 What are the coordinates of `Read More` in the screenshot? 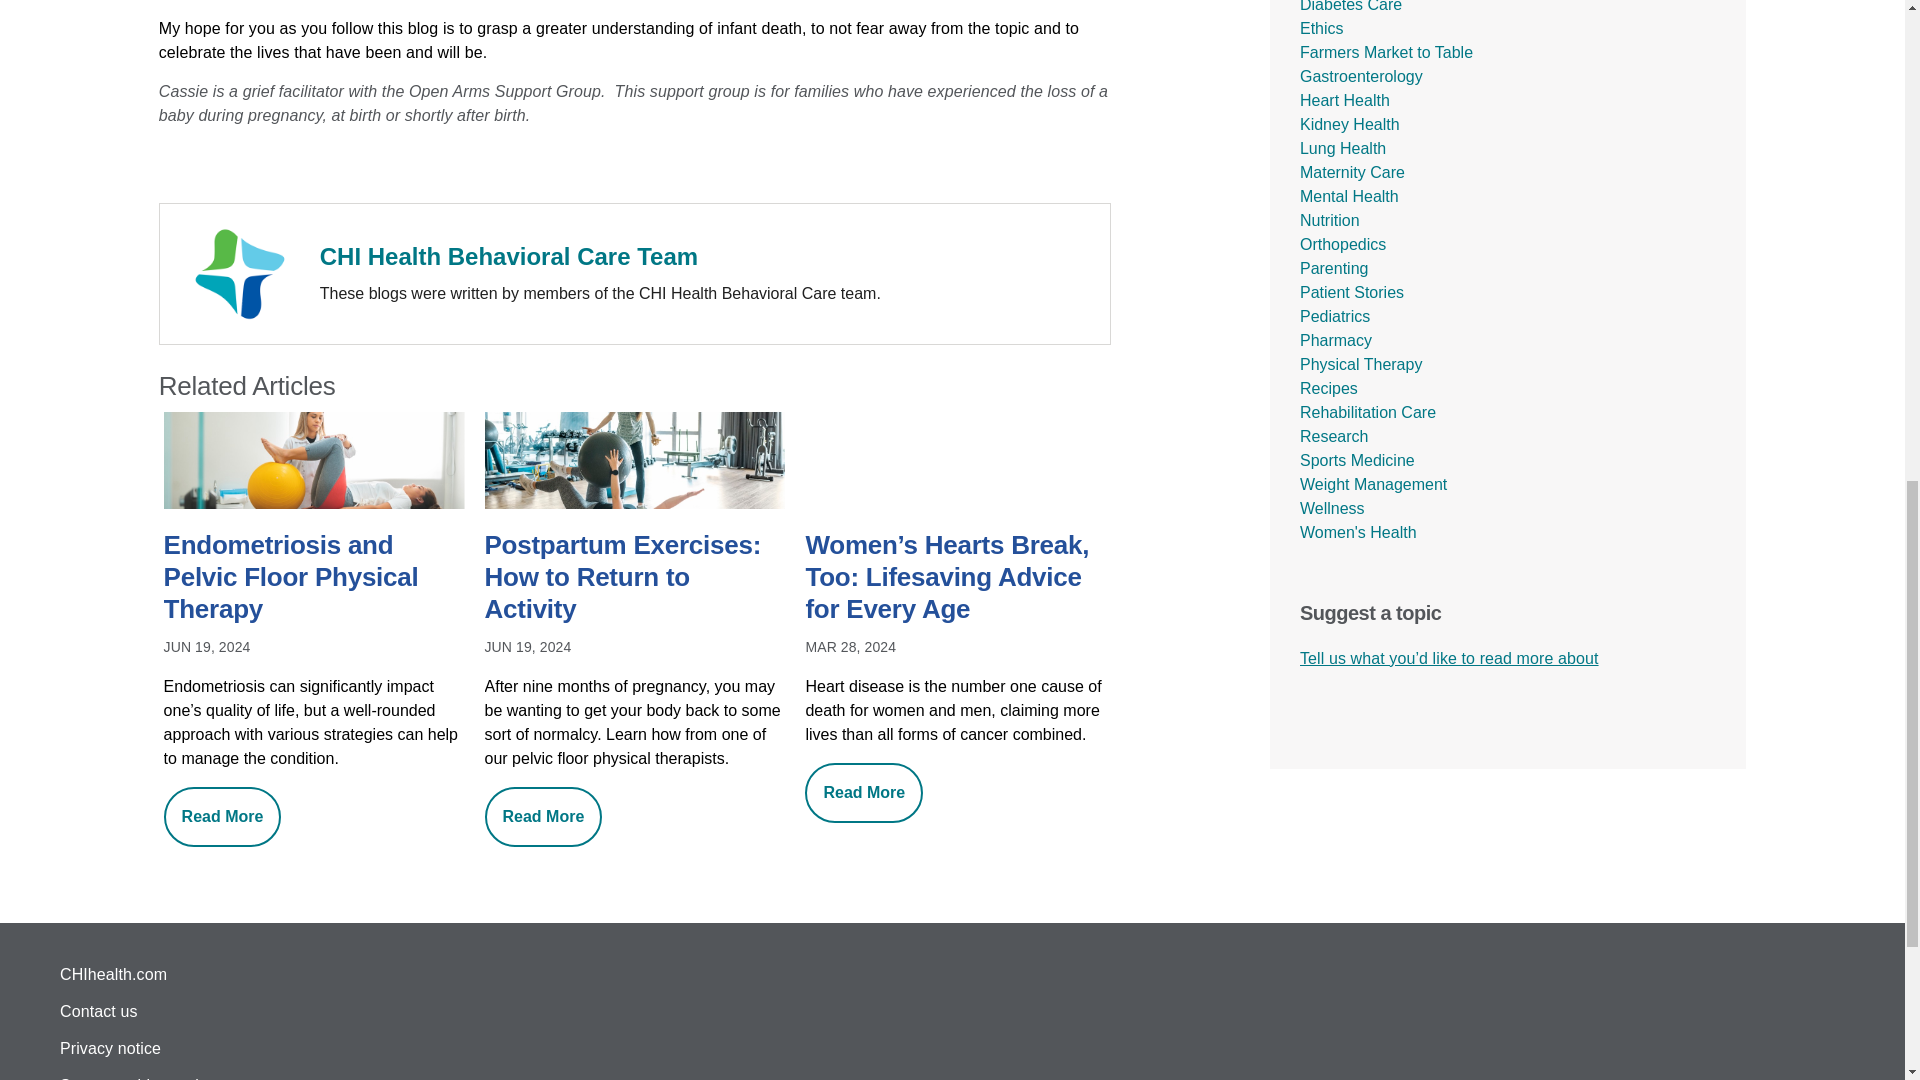 It's located at (222, 816).